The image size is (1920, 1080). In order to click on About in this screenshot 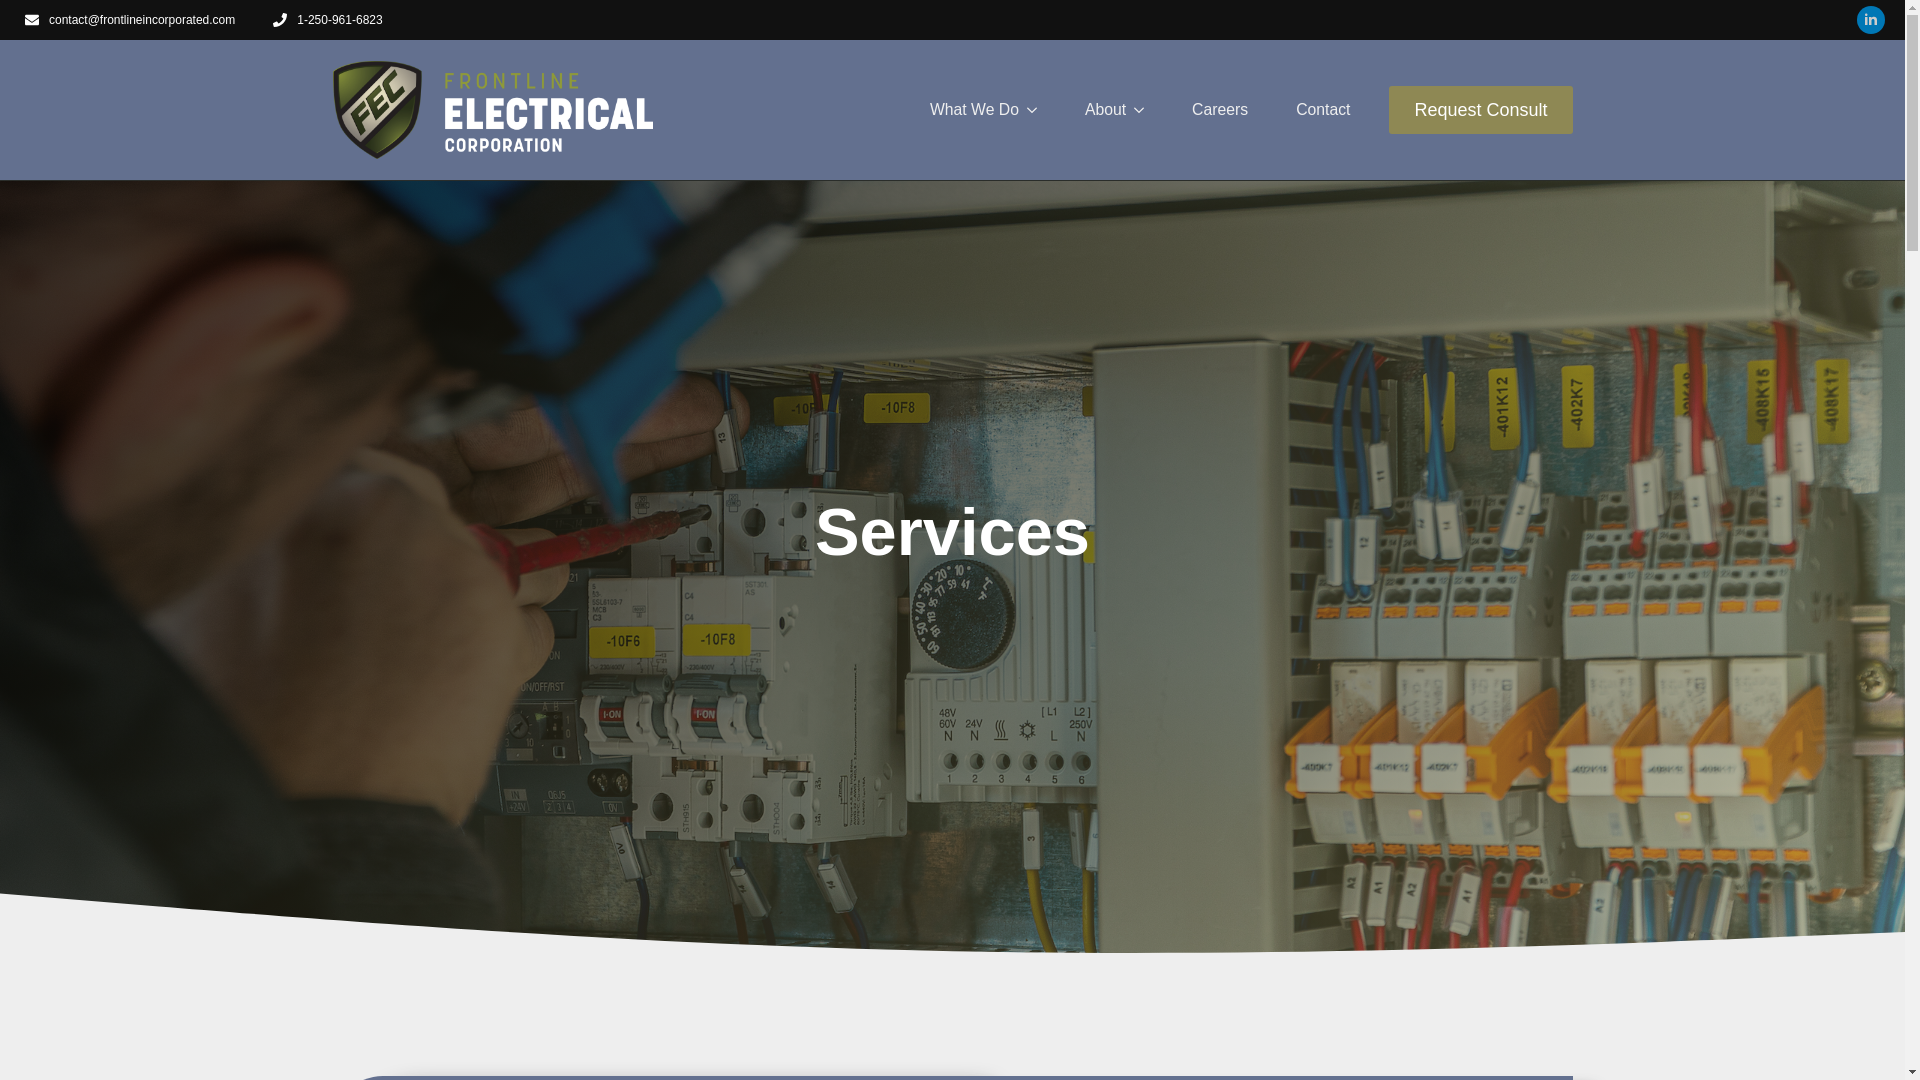, I will do `click(1093, 109)`.